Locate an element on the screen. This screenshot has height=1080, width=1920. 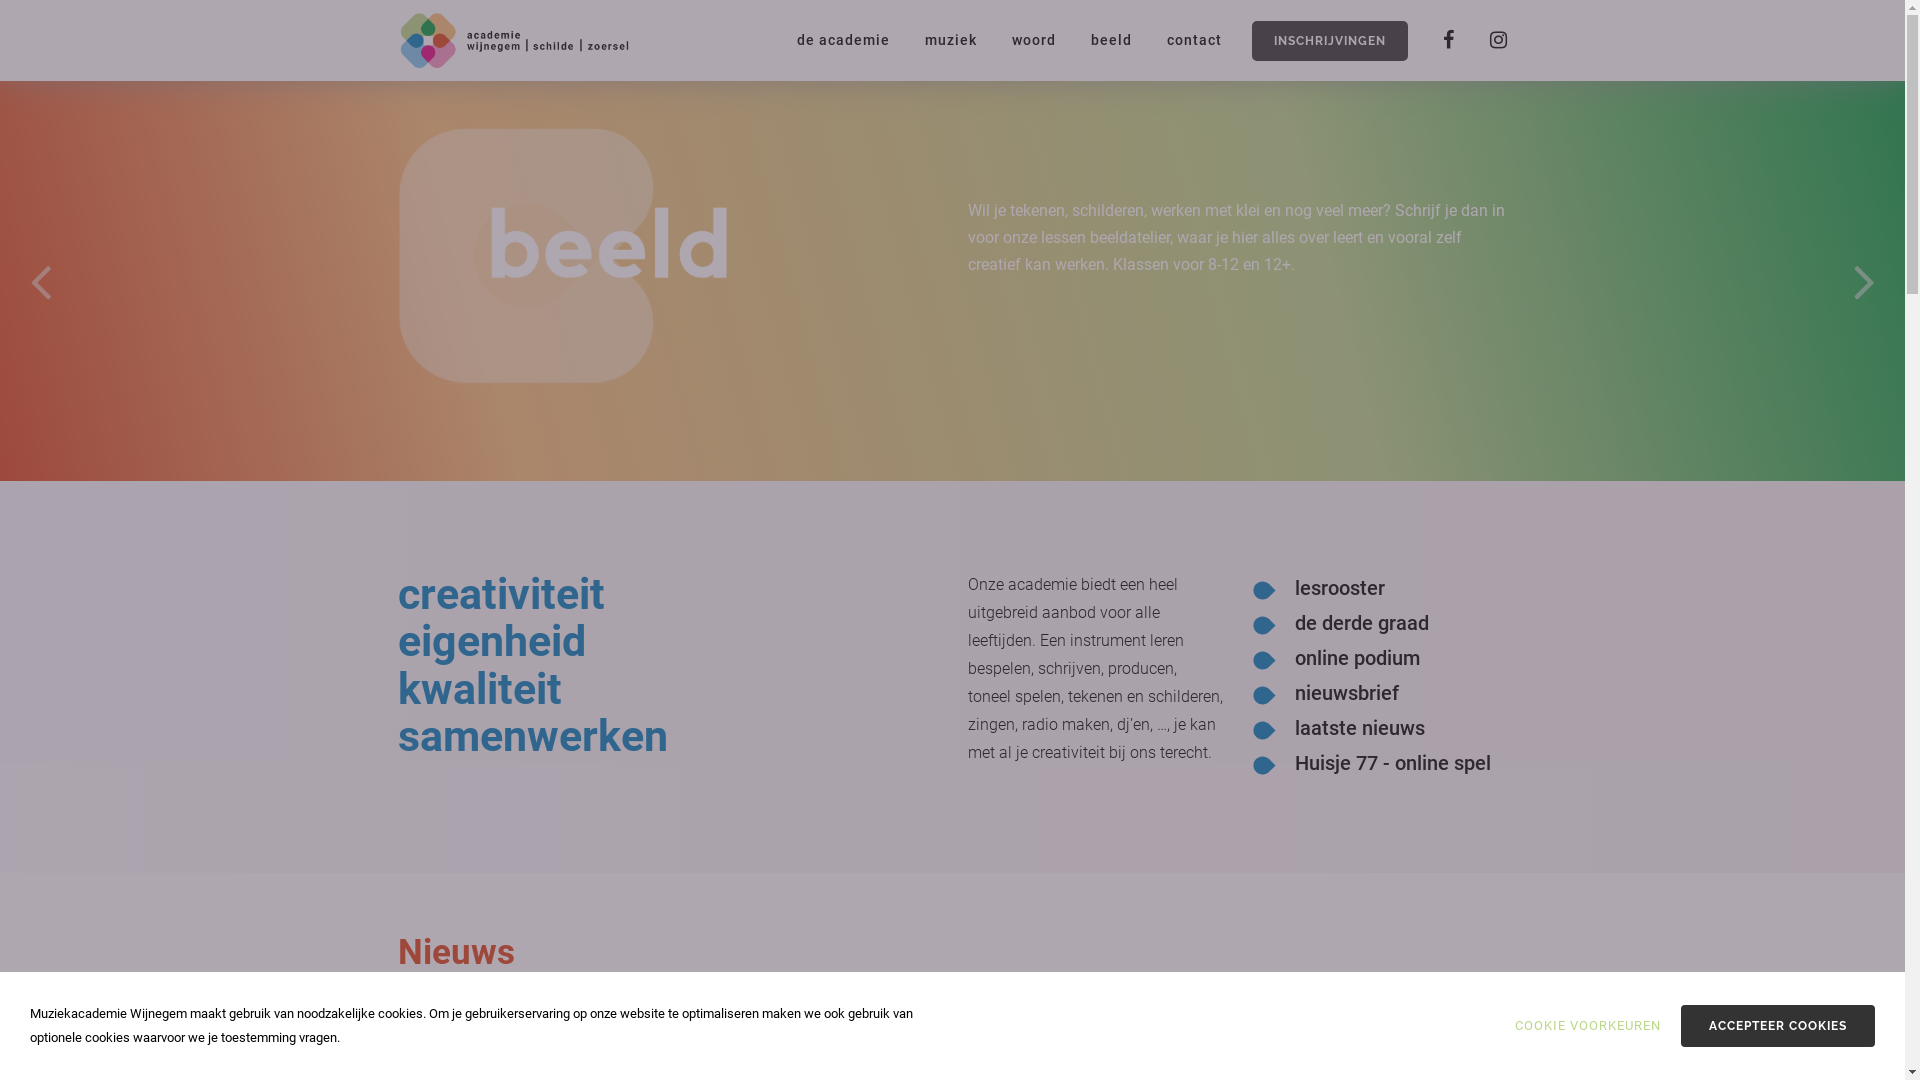
de derde graad is located at coordinates (1361, 622).